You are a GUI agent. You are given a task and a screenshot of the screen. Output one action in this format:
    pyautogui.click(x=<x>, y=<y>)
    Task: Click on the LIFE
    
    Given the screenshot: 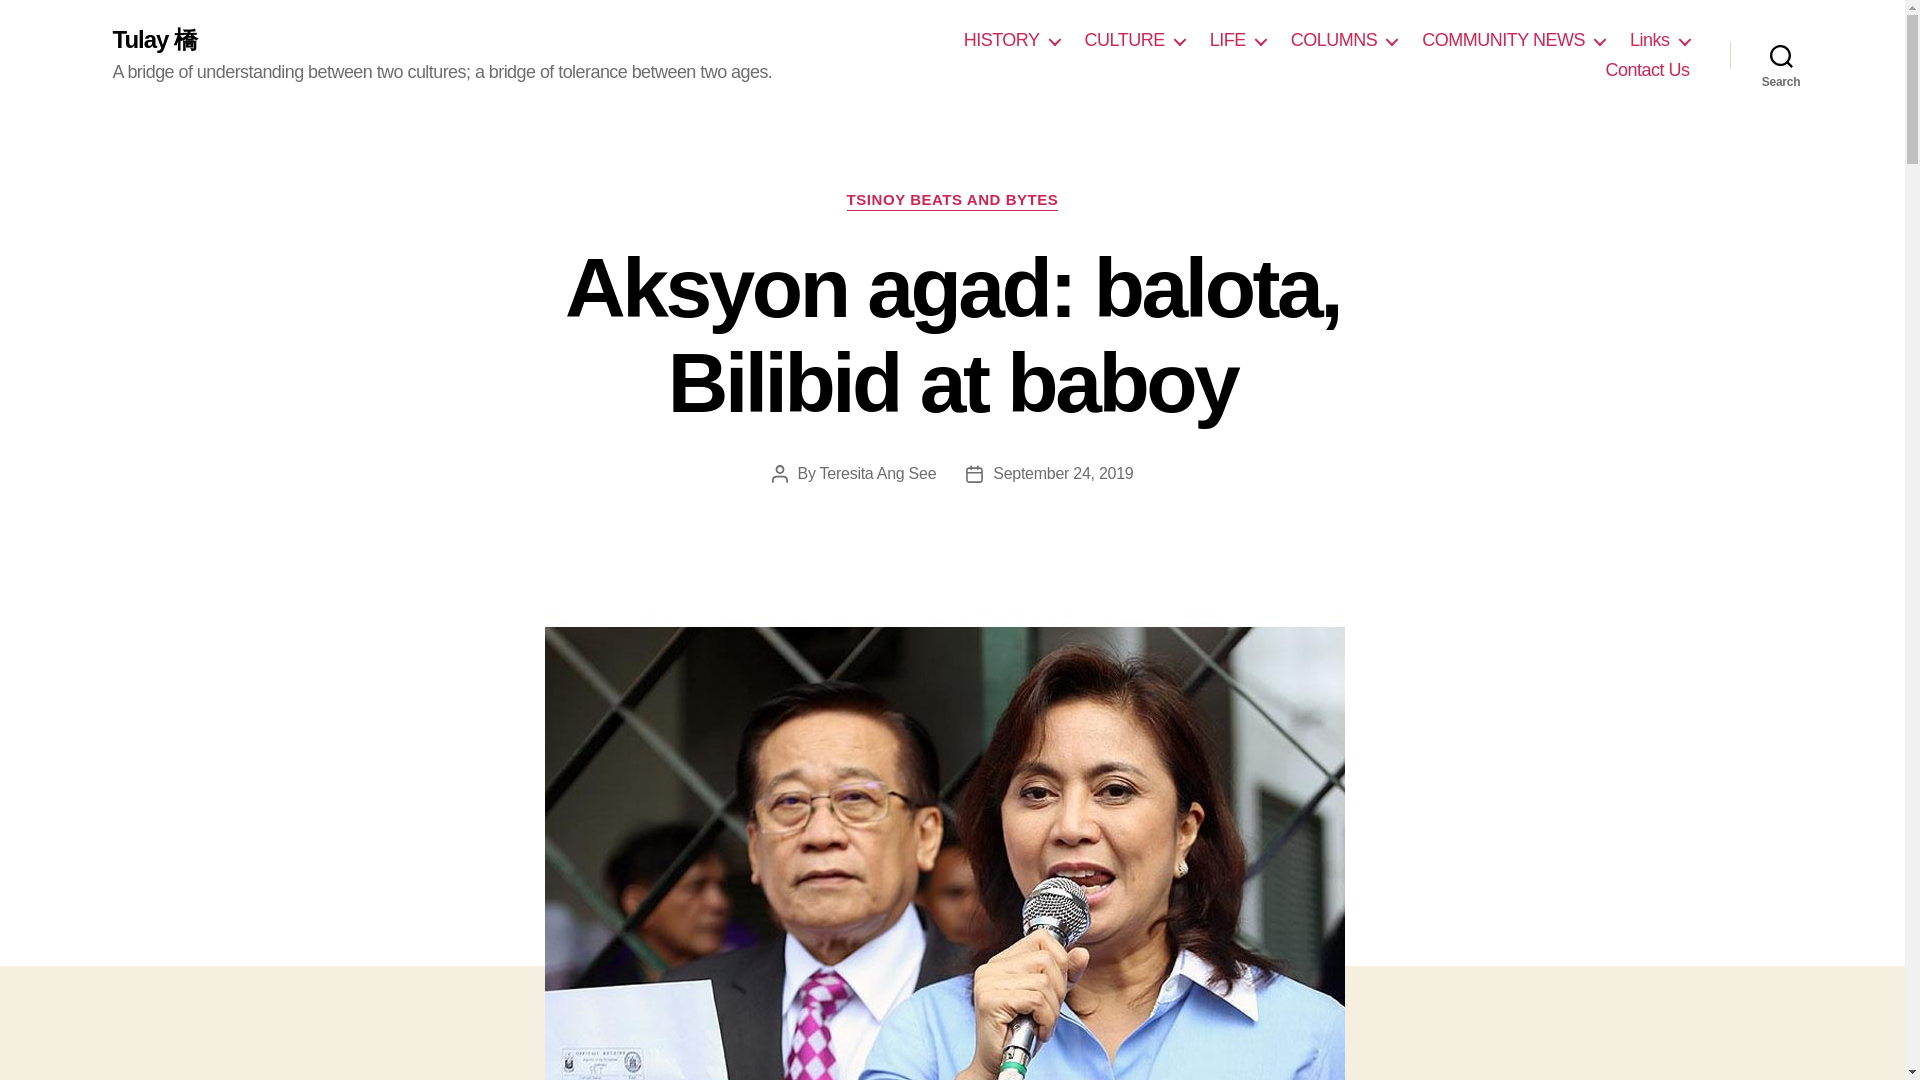 What is the action you would take?
    pyautogui.click(x=1237, y=40)
    